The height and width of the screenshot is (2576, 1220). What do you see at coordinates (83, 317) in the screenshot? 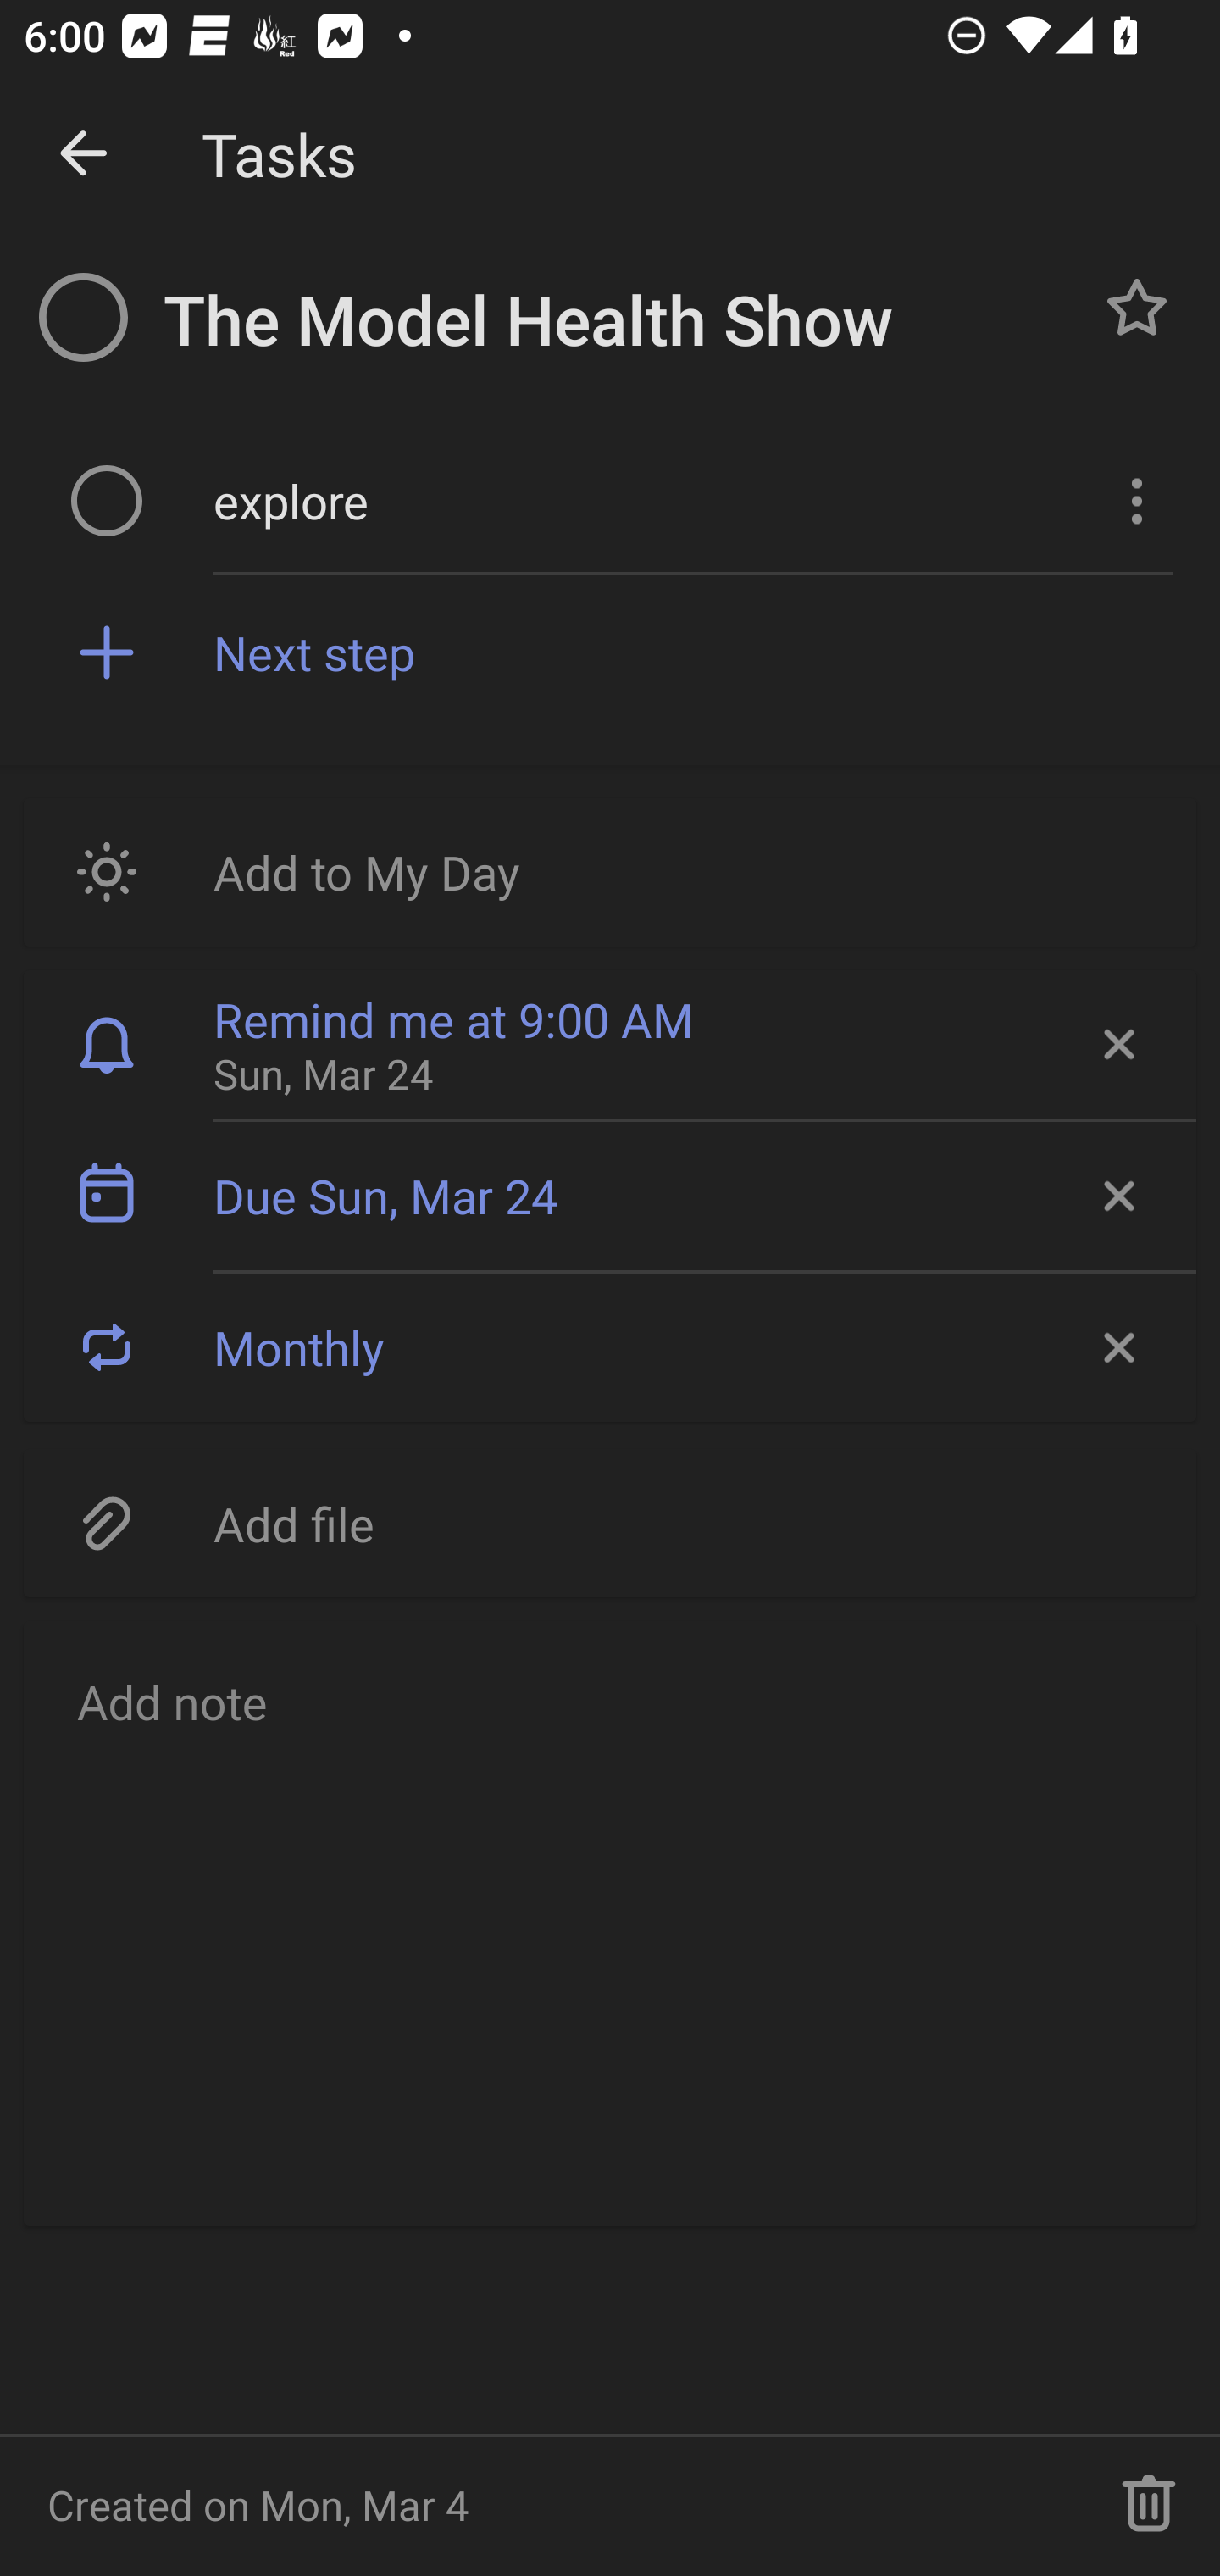
I see `Incomplete task The Model Health Show, Button` at bounding box center [83, 317].